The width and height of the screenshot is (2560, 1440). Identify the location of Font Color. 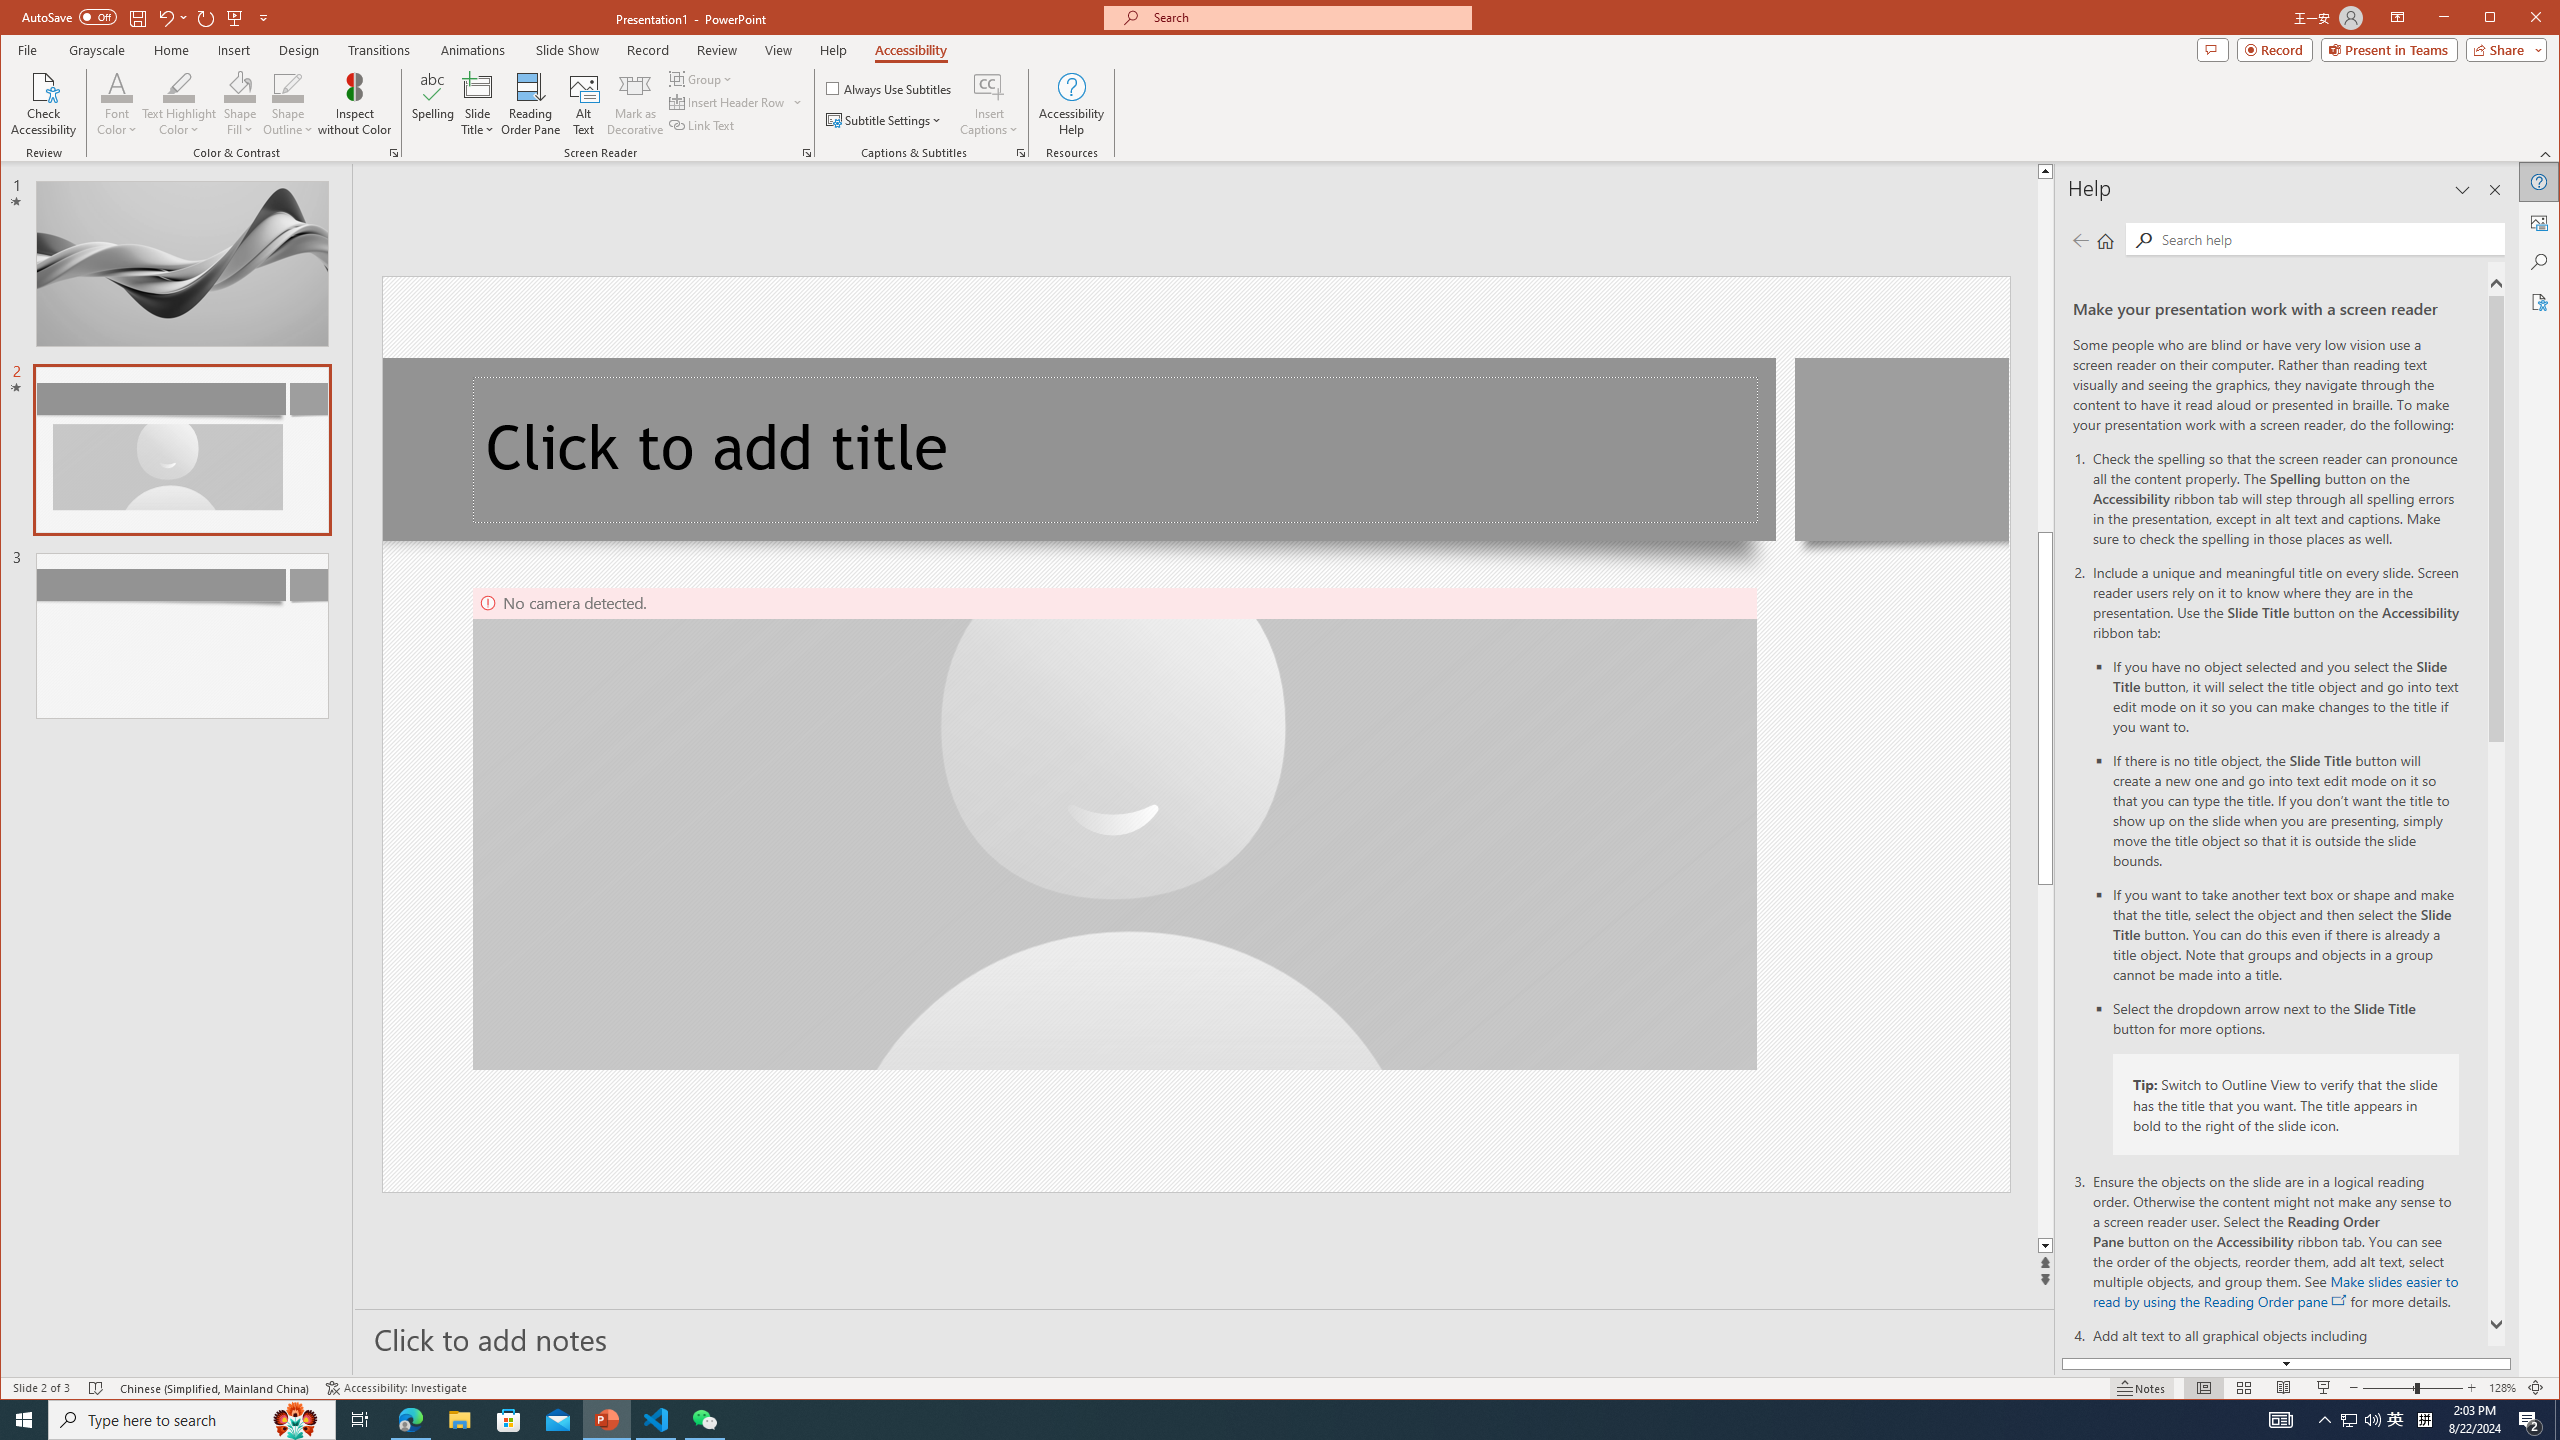
(117, 104).